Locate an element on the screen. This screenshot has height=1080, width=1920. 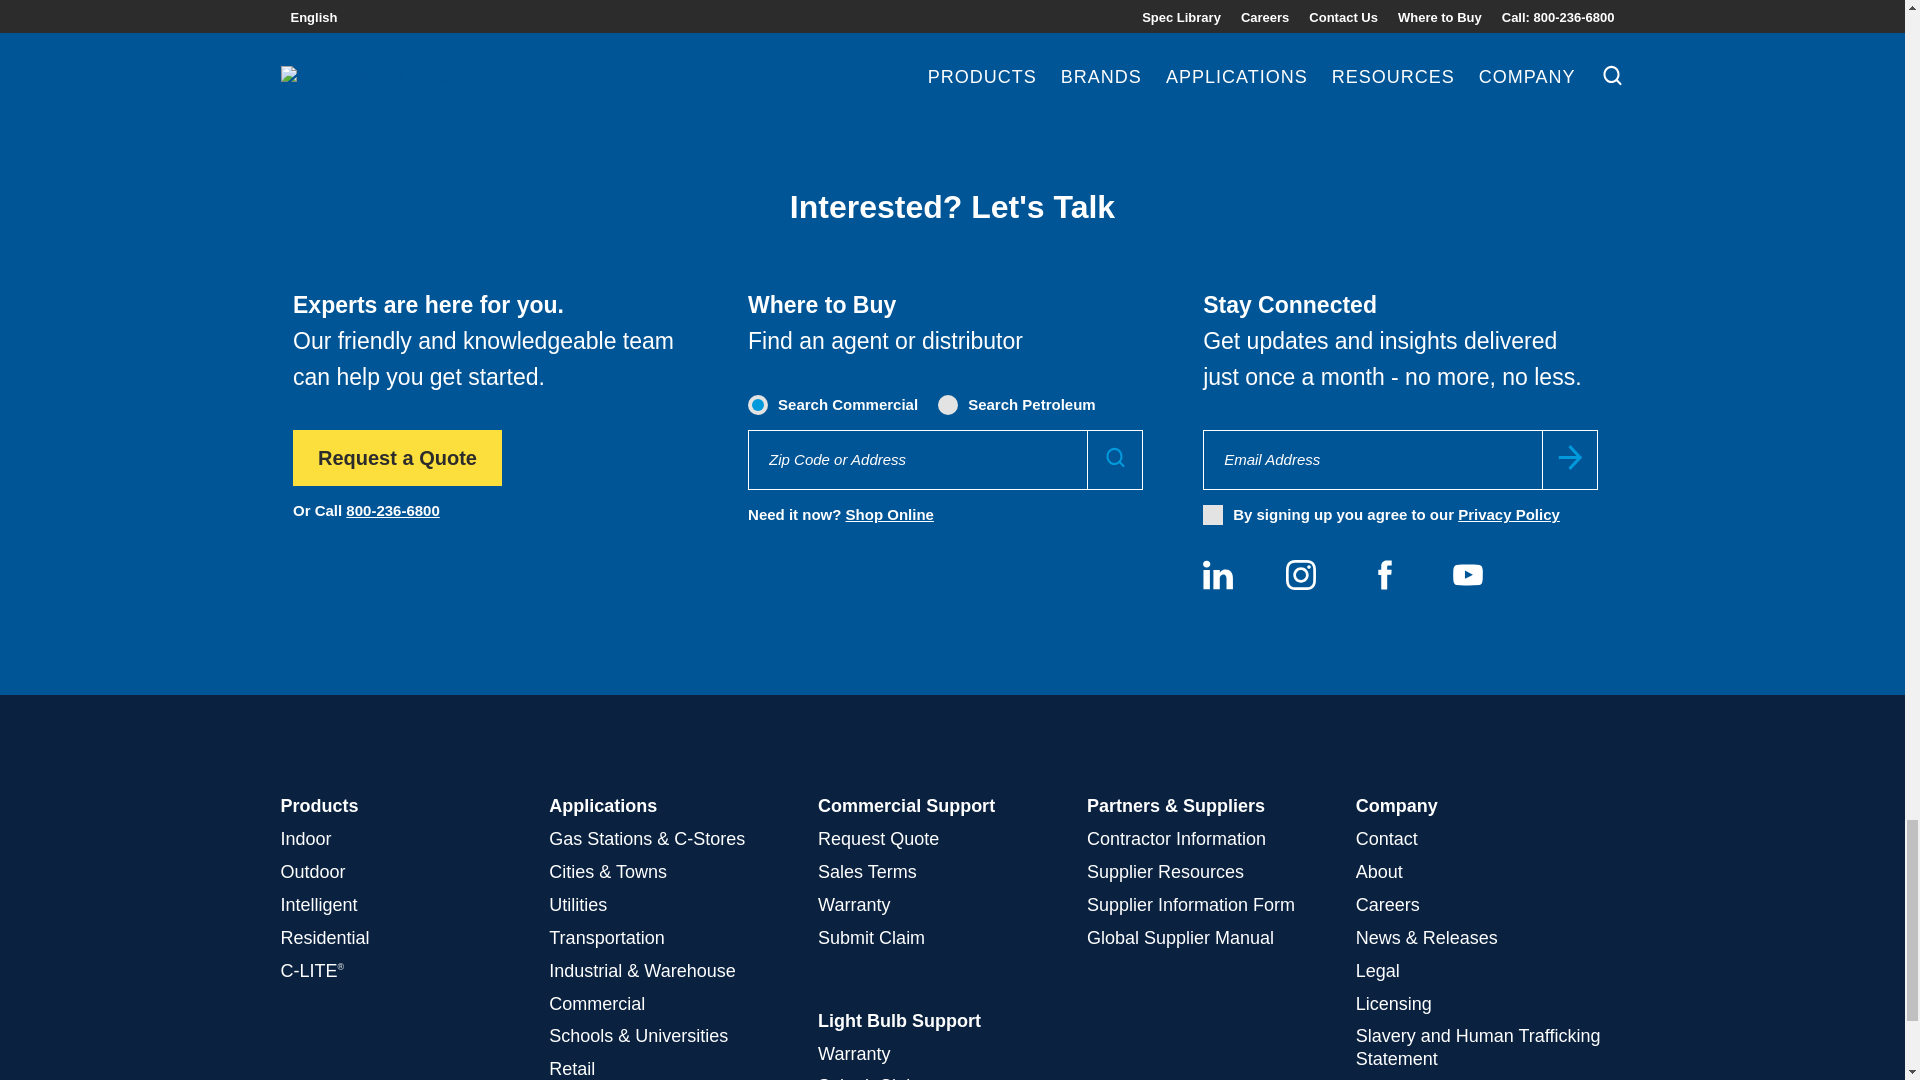
privacy is located at coordinates (1213, 514).